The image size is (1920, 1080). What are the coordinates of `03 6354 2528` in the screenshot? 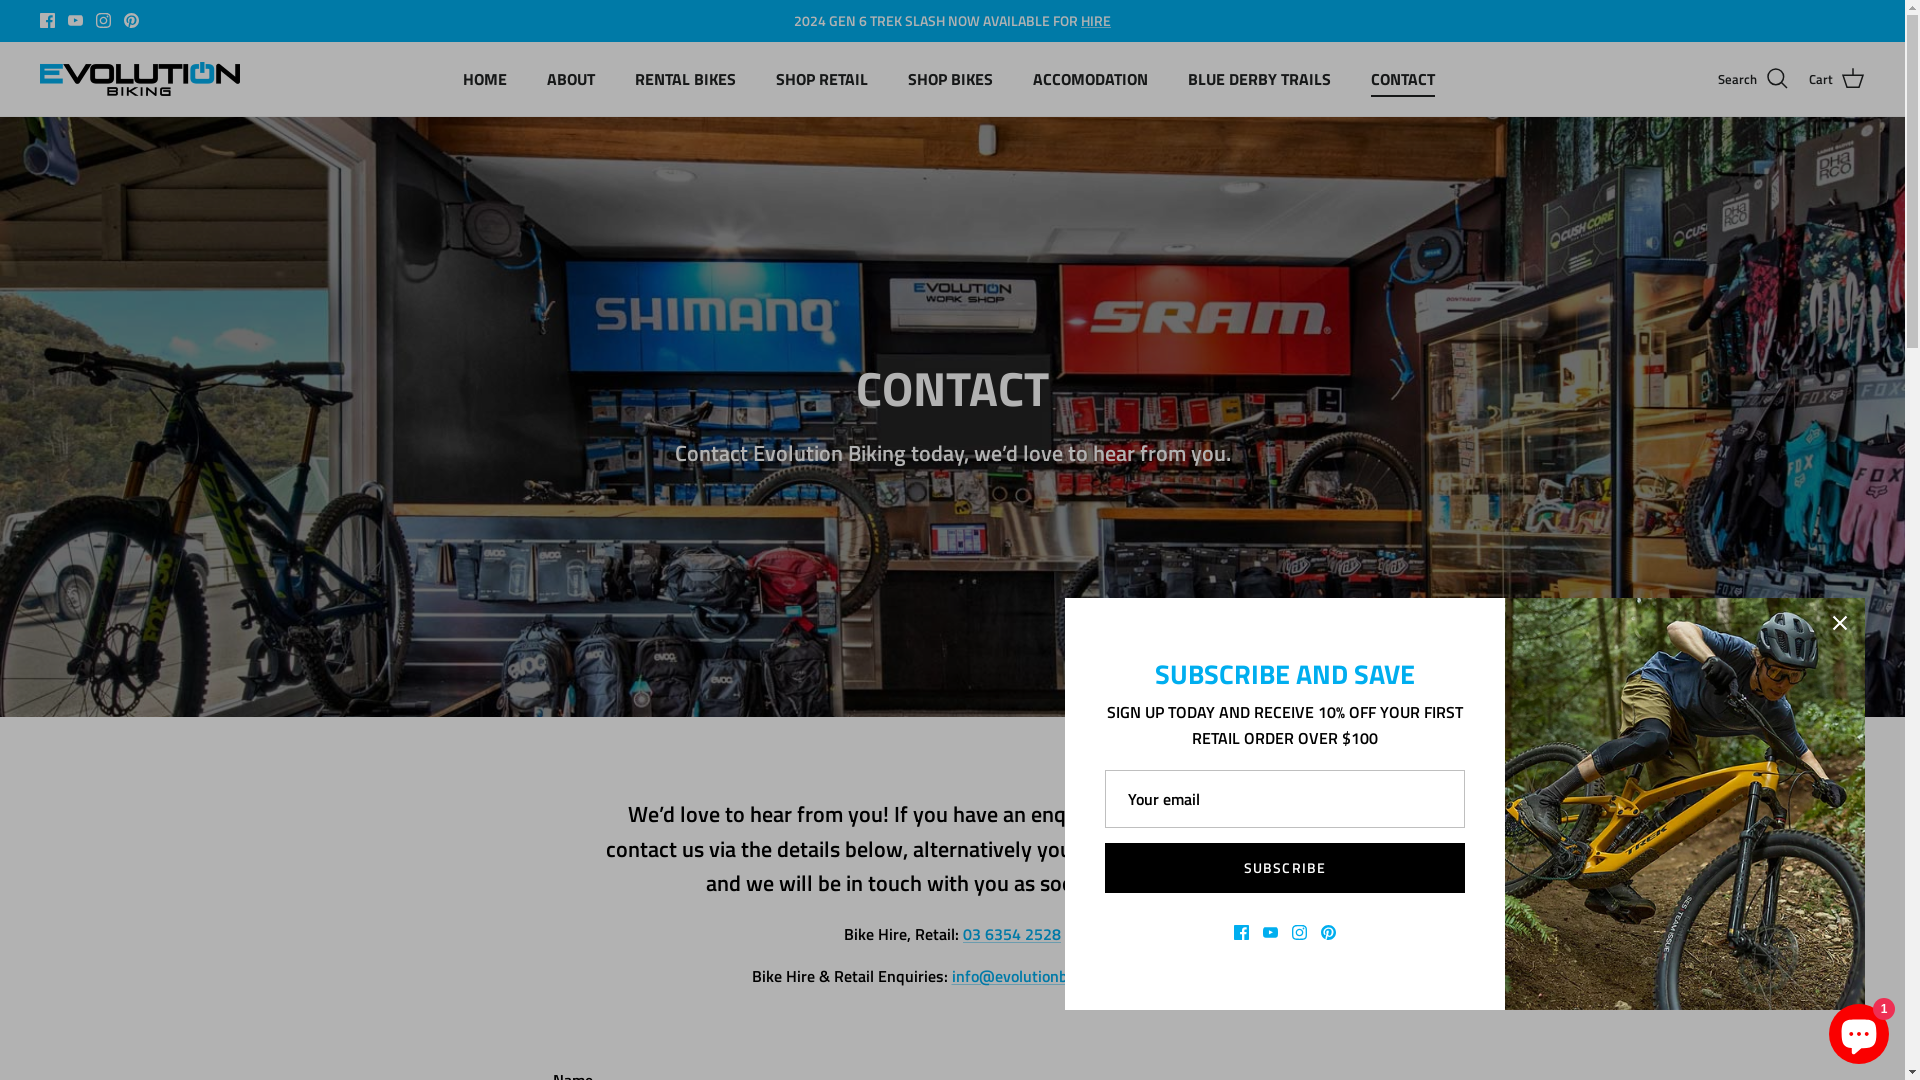 It's located at (1012, 934).